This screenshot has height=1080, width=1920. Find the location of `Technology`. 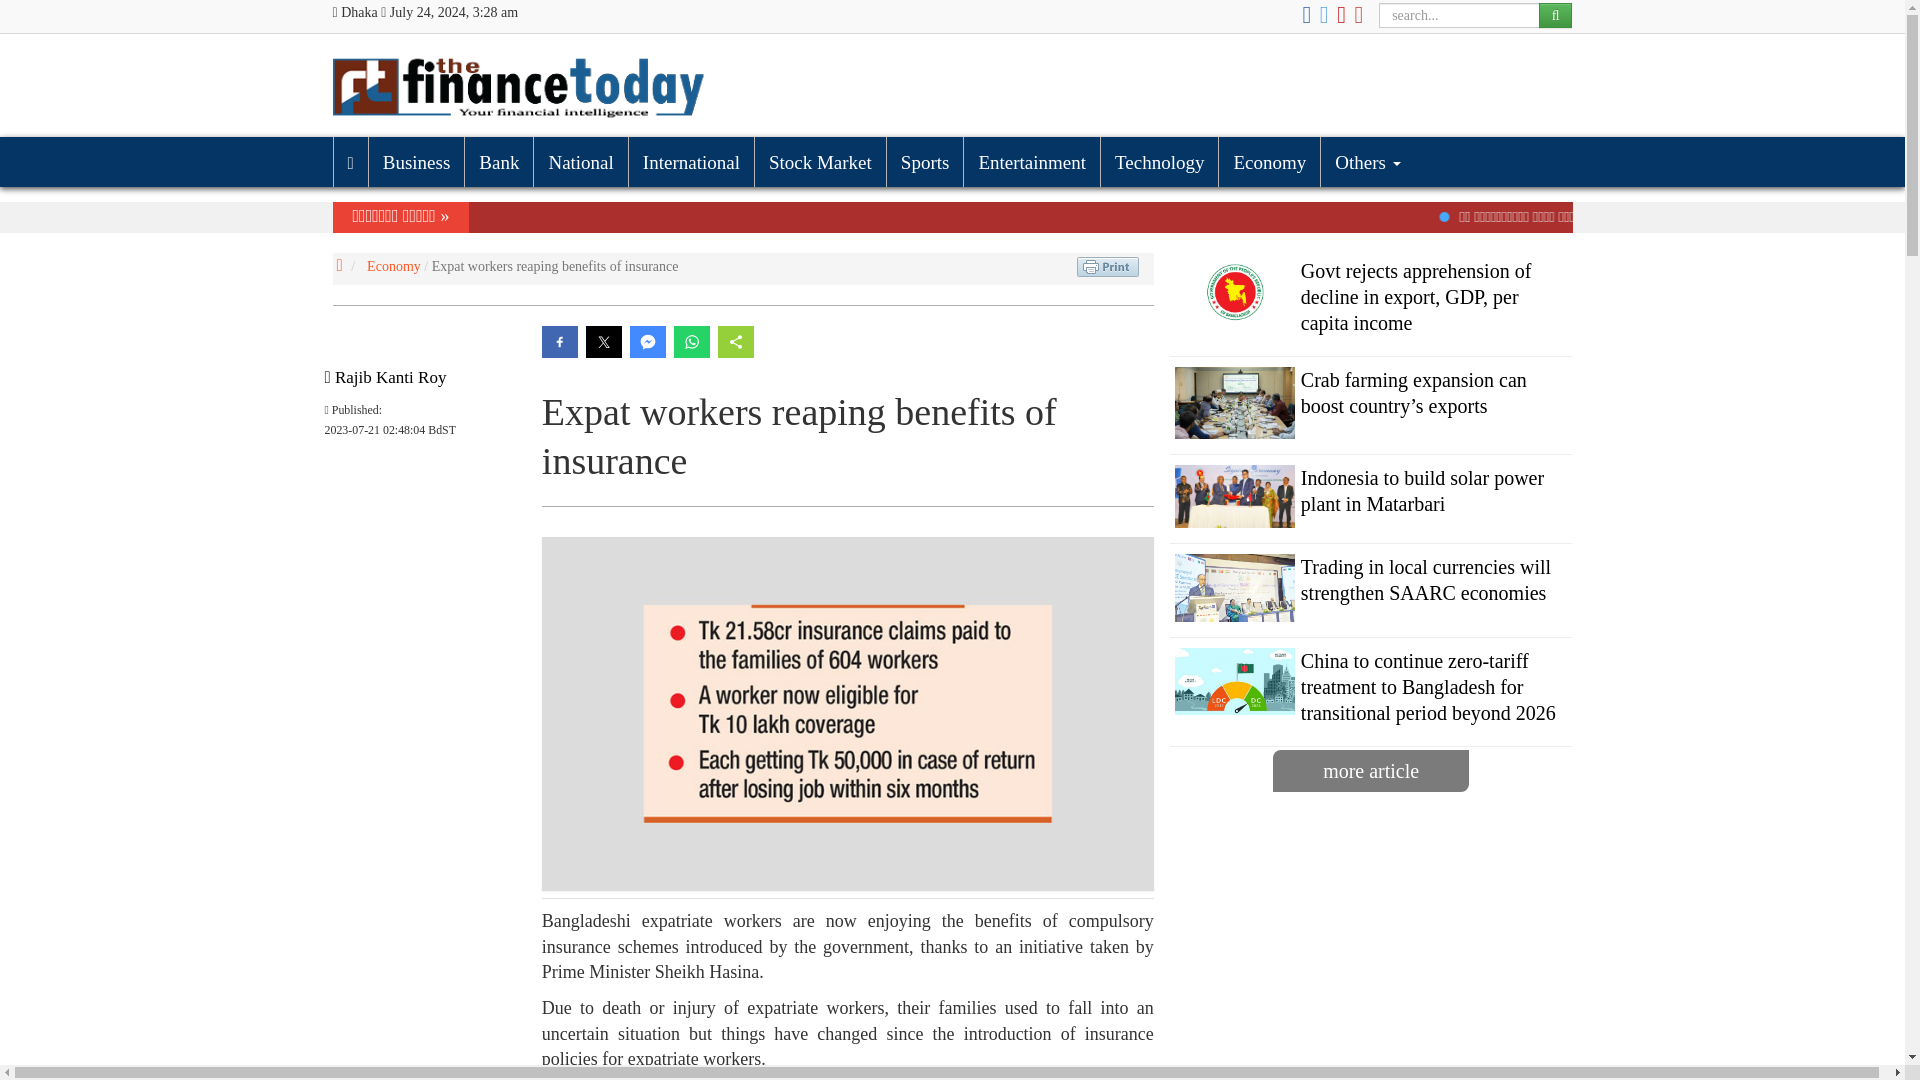

Technology is located at coordinates (1158, 162).